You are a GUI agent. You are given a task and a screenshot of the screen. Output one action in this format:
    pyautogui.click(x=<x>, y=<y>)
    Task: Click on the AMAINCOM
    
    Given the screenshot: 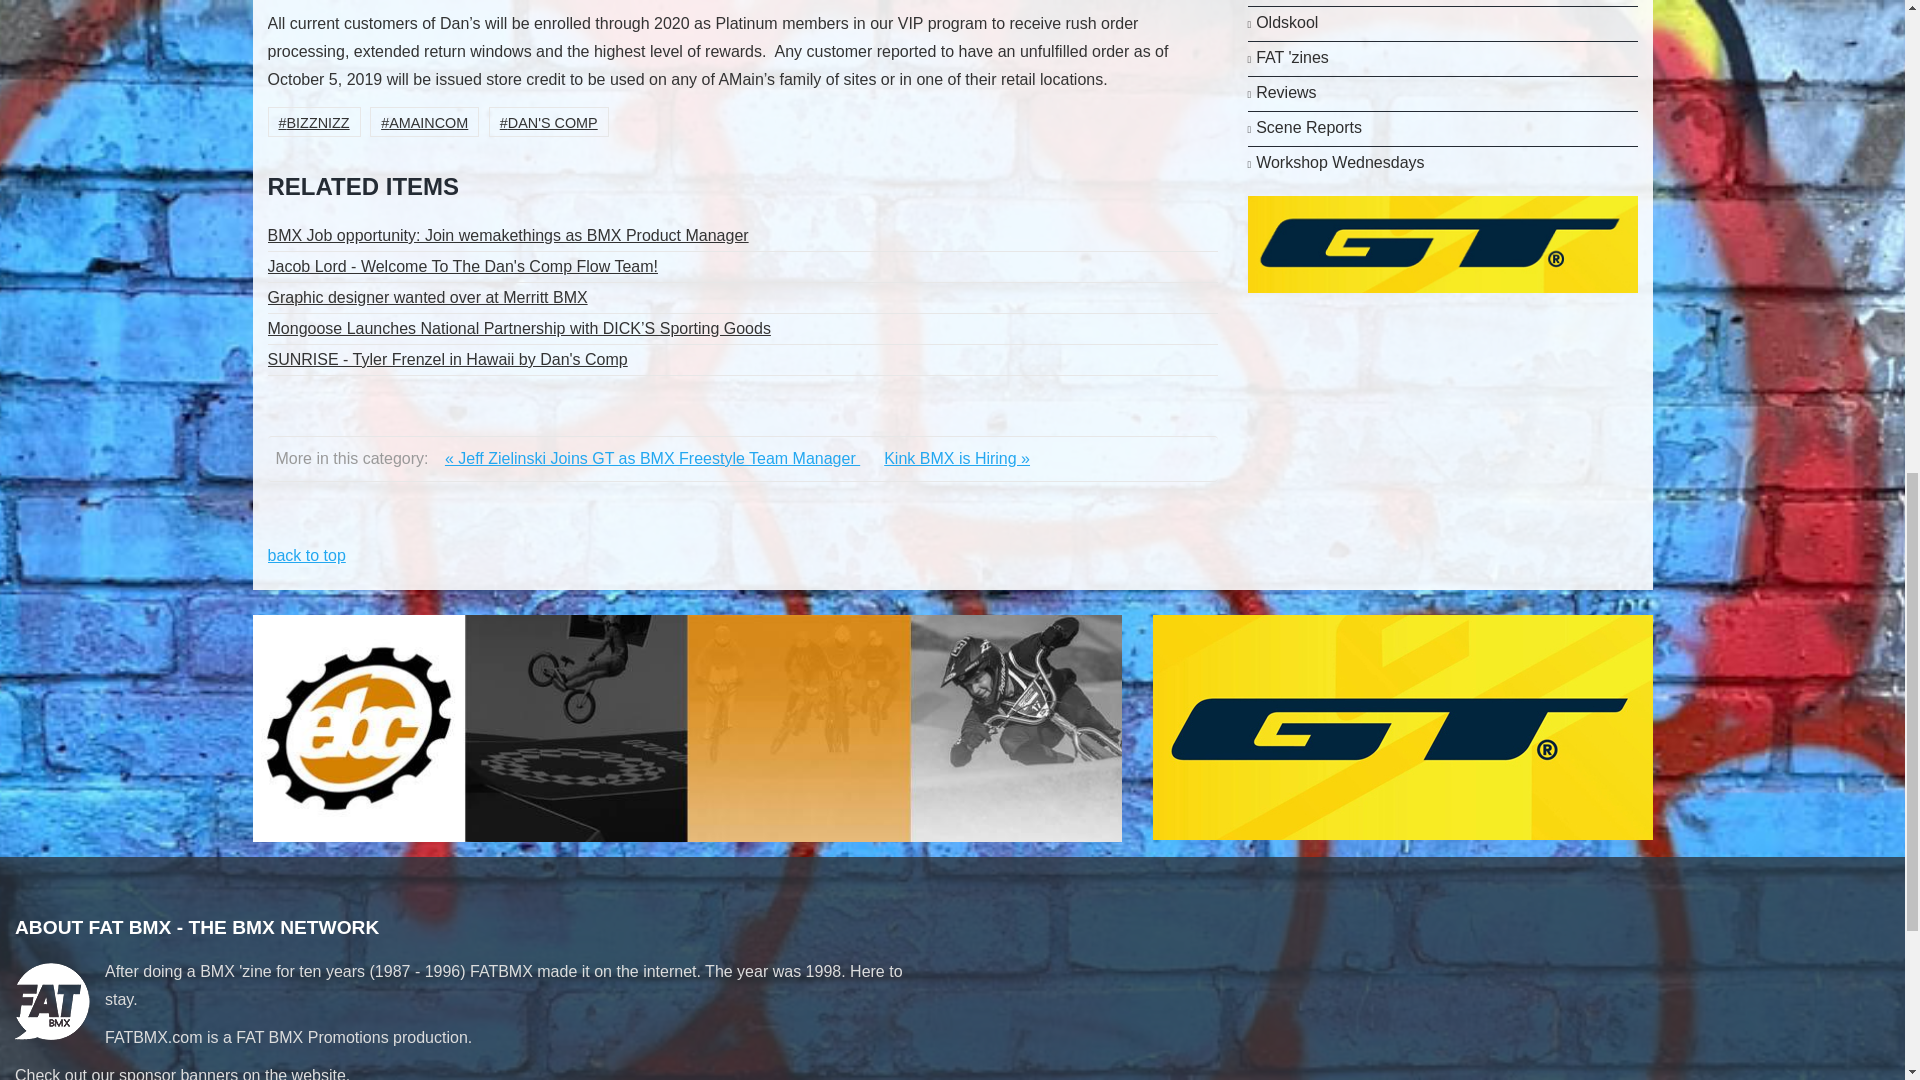 What is the action you would take?
    pyautogui.click(x=424, y=122)
    